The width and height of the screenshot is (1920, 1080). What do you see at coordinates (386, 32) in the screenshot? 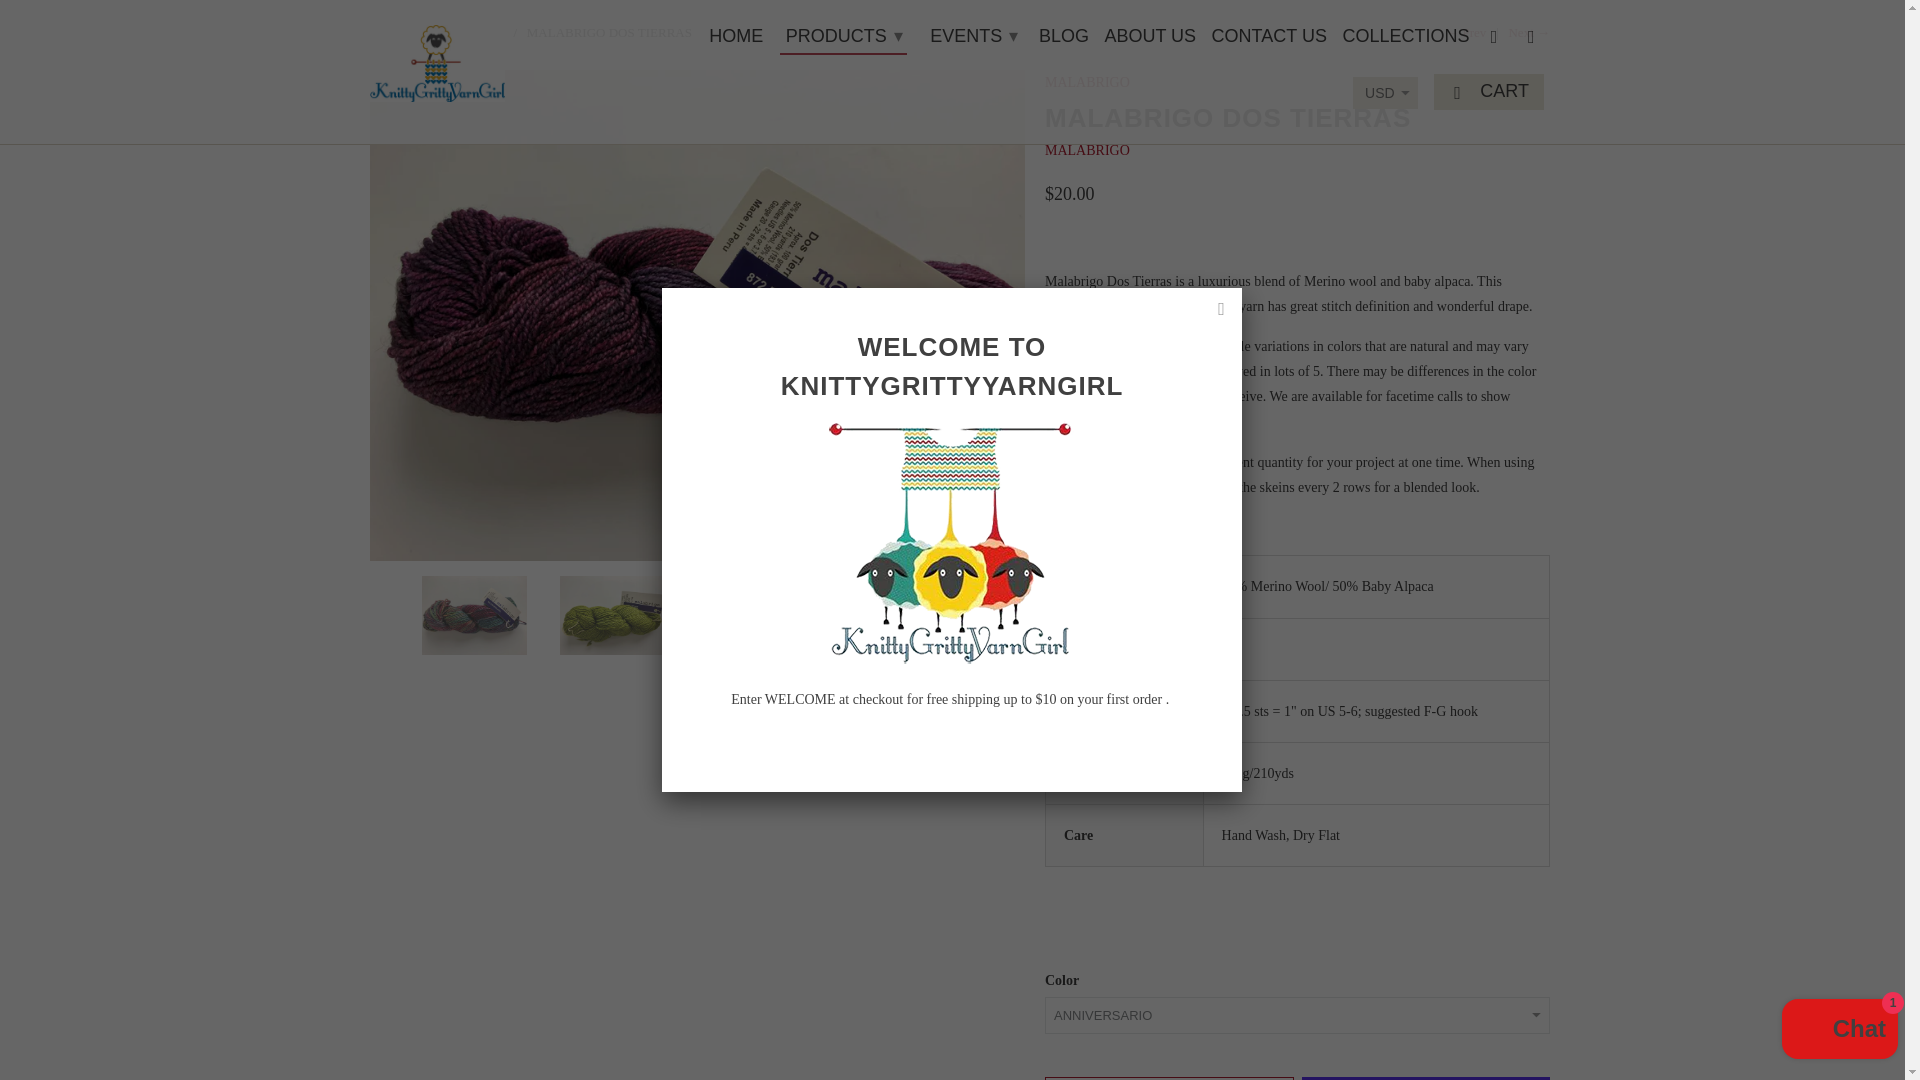
I see `Knitty Gritty Yarn Girl` at bounding box center [386, 32].